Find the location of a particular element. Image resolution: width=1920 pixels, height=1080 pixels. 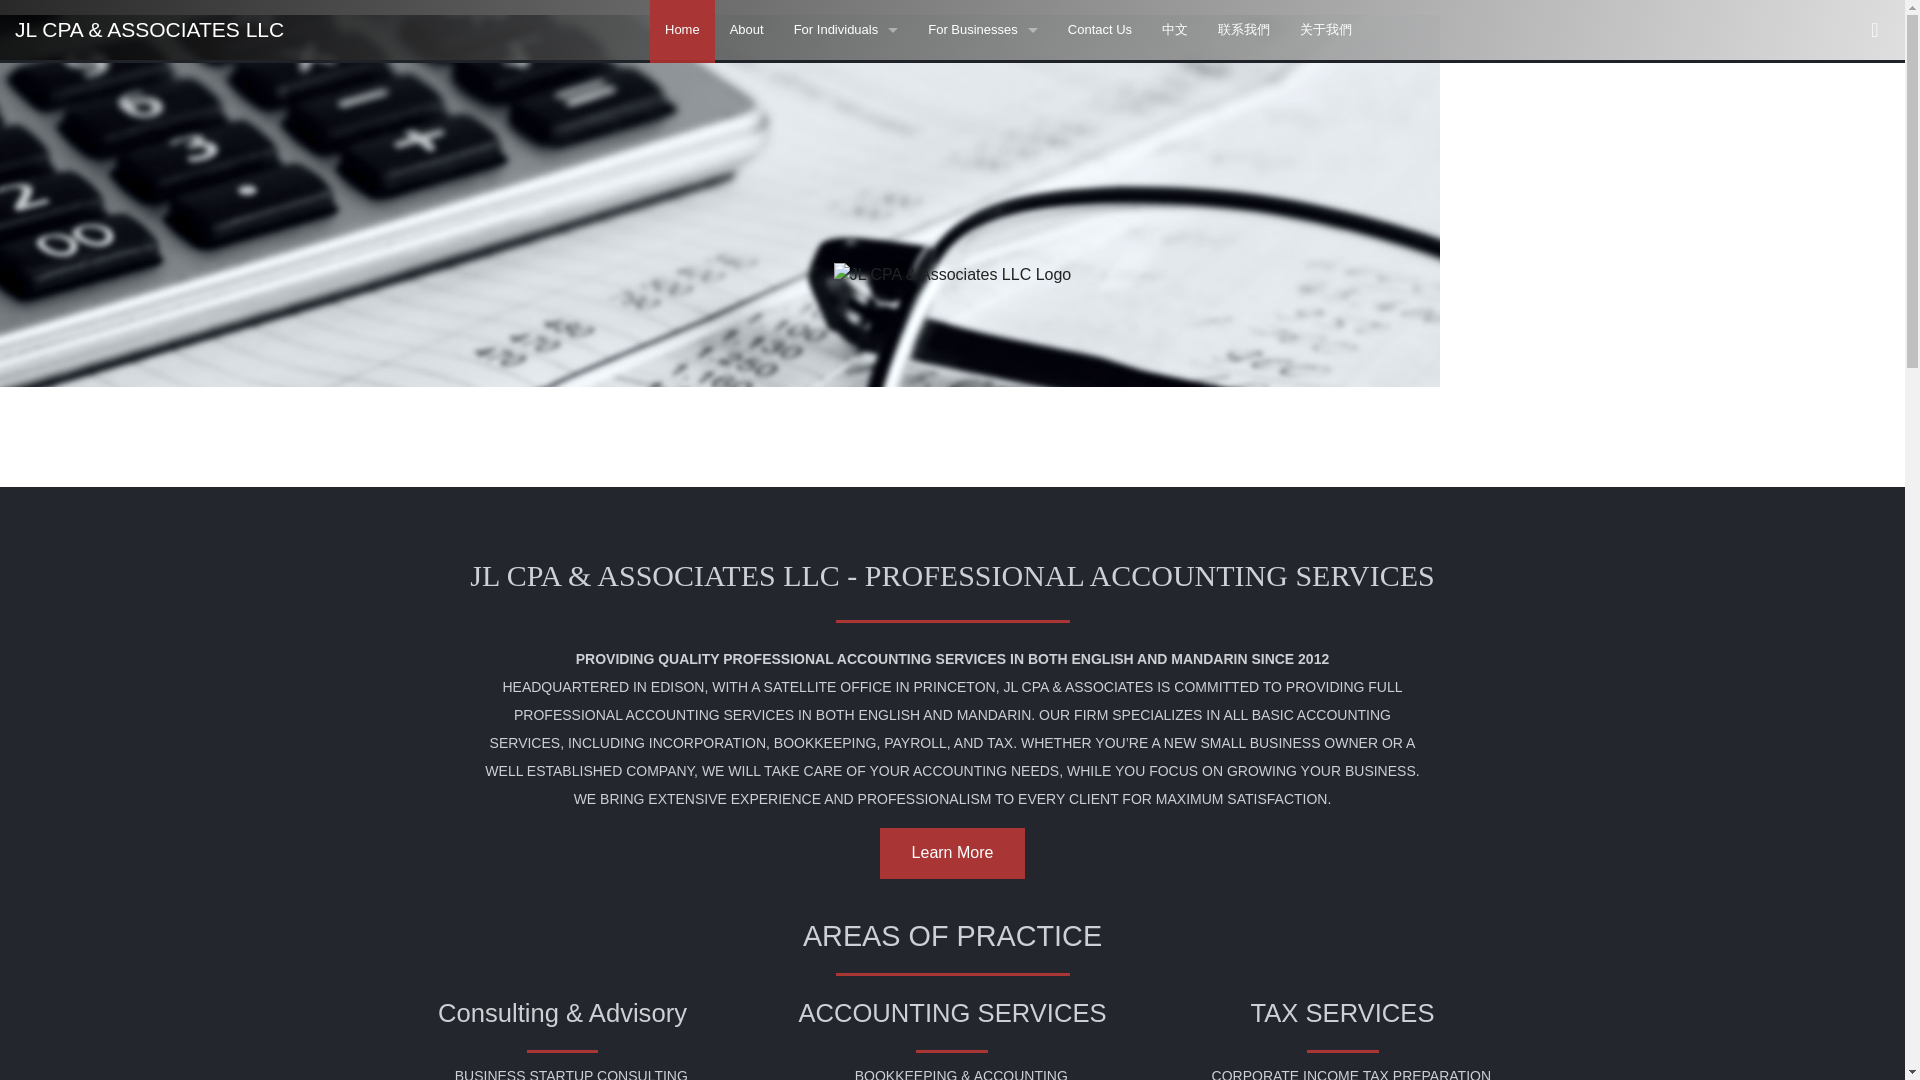

Assurance Services is located at coordinates (982, 270).